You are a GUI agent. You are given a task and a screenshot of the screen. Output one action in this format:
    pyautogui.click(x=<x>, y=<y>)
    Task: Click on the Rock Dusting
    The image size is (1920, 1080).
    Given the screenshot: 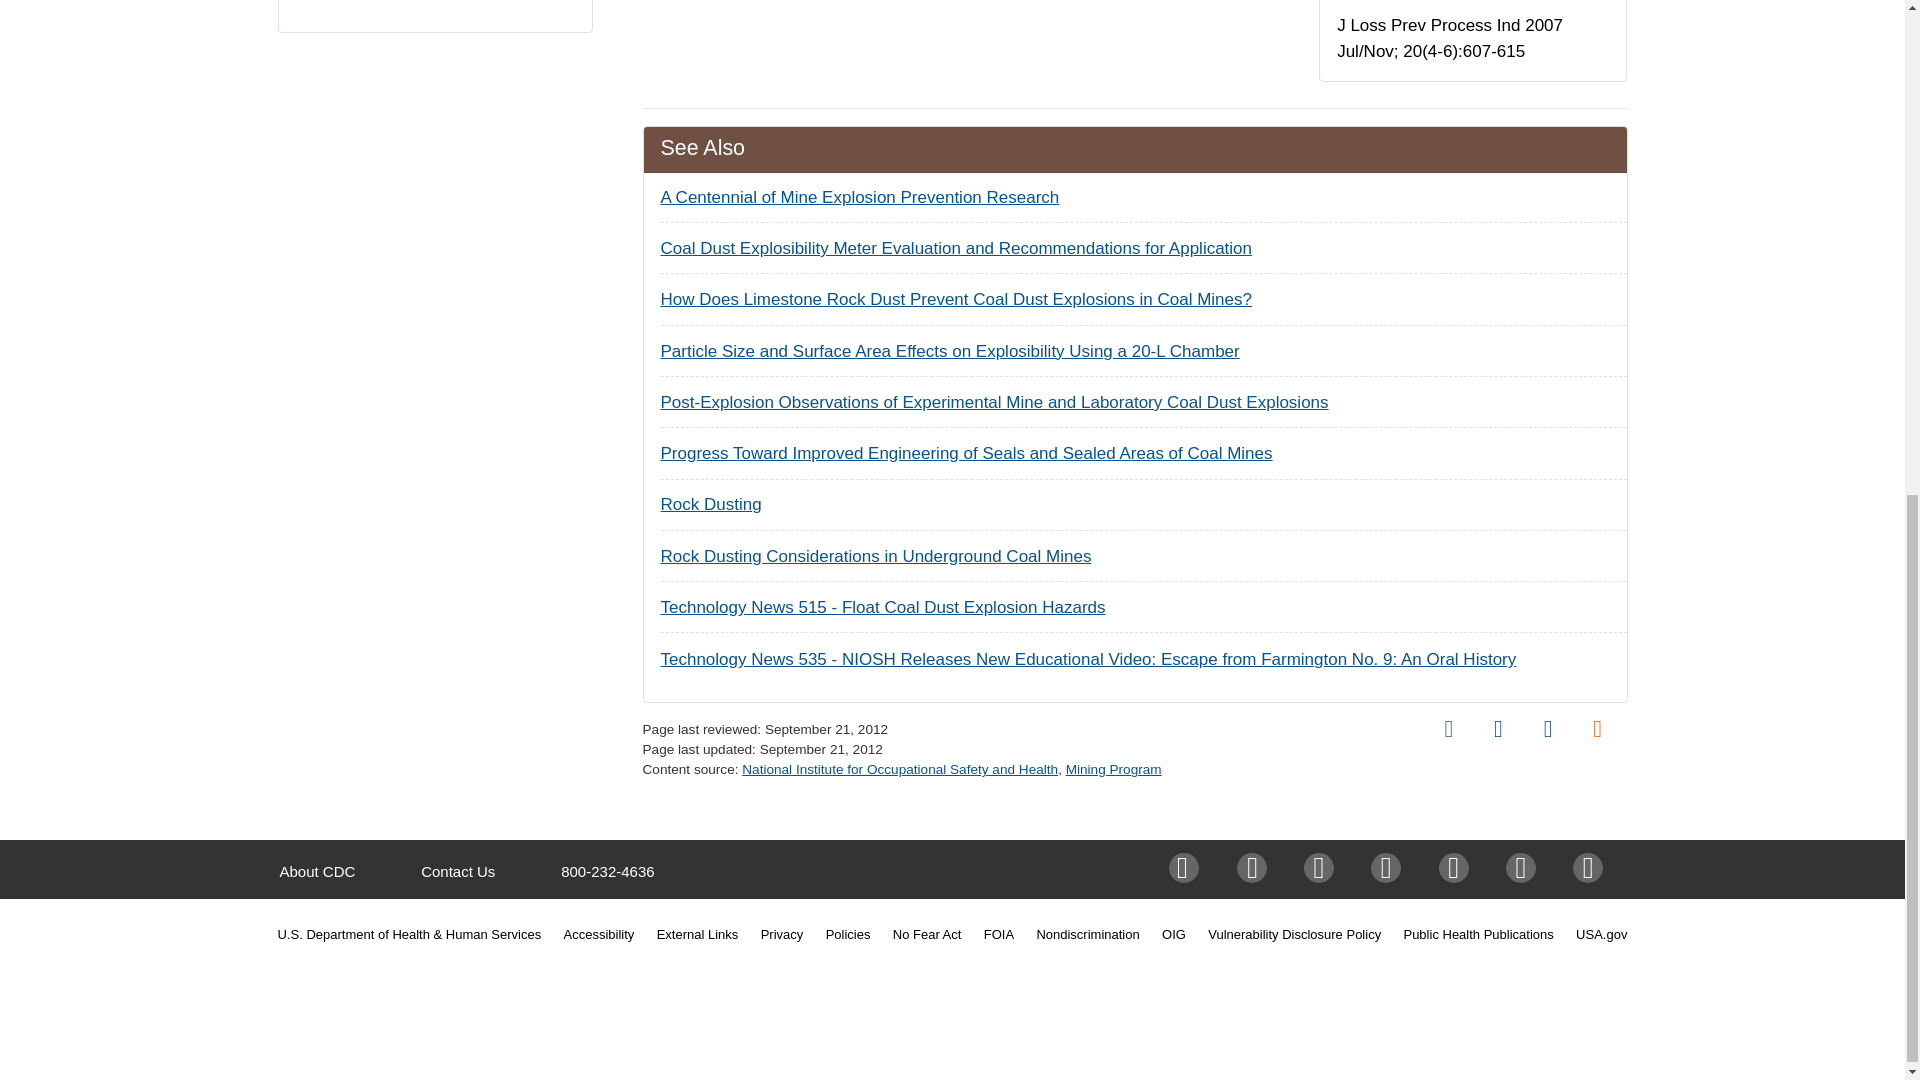 What is the action you would take?
    pyautogui.click(x=710, y=504)
    